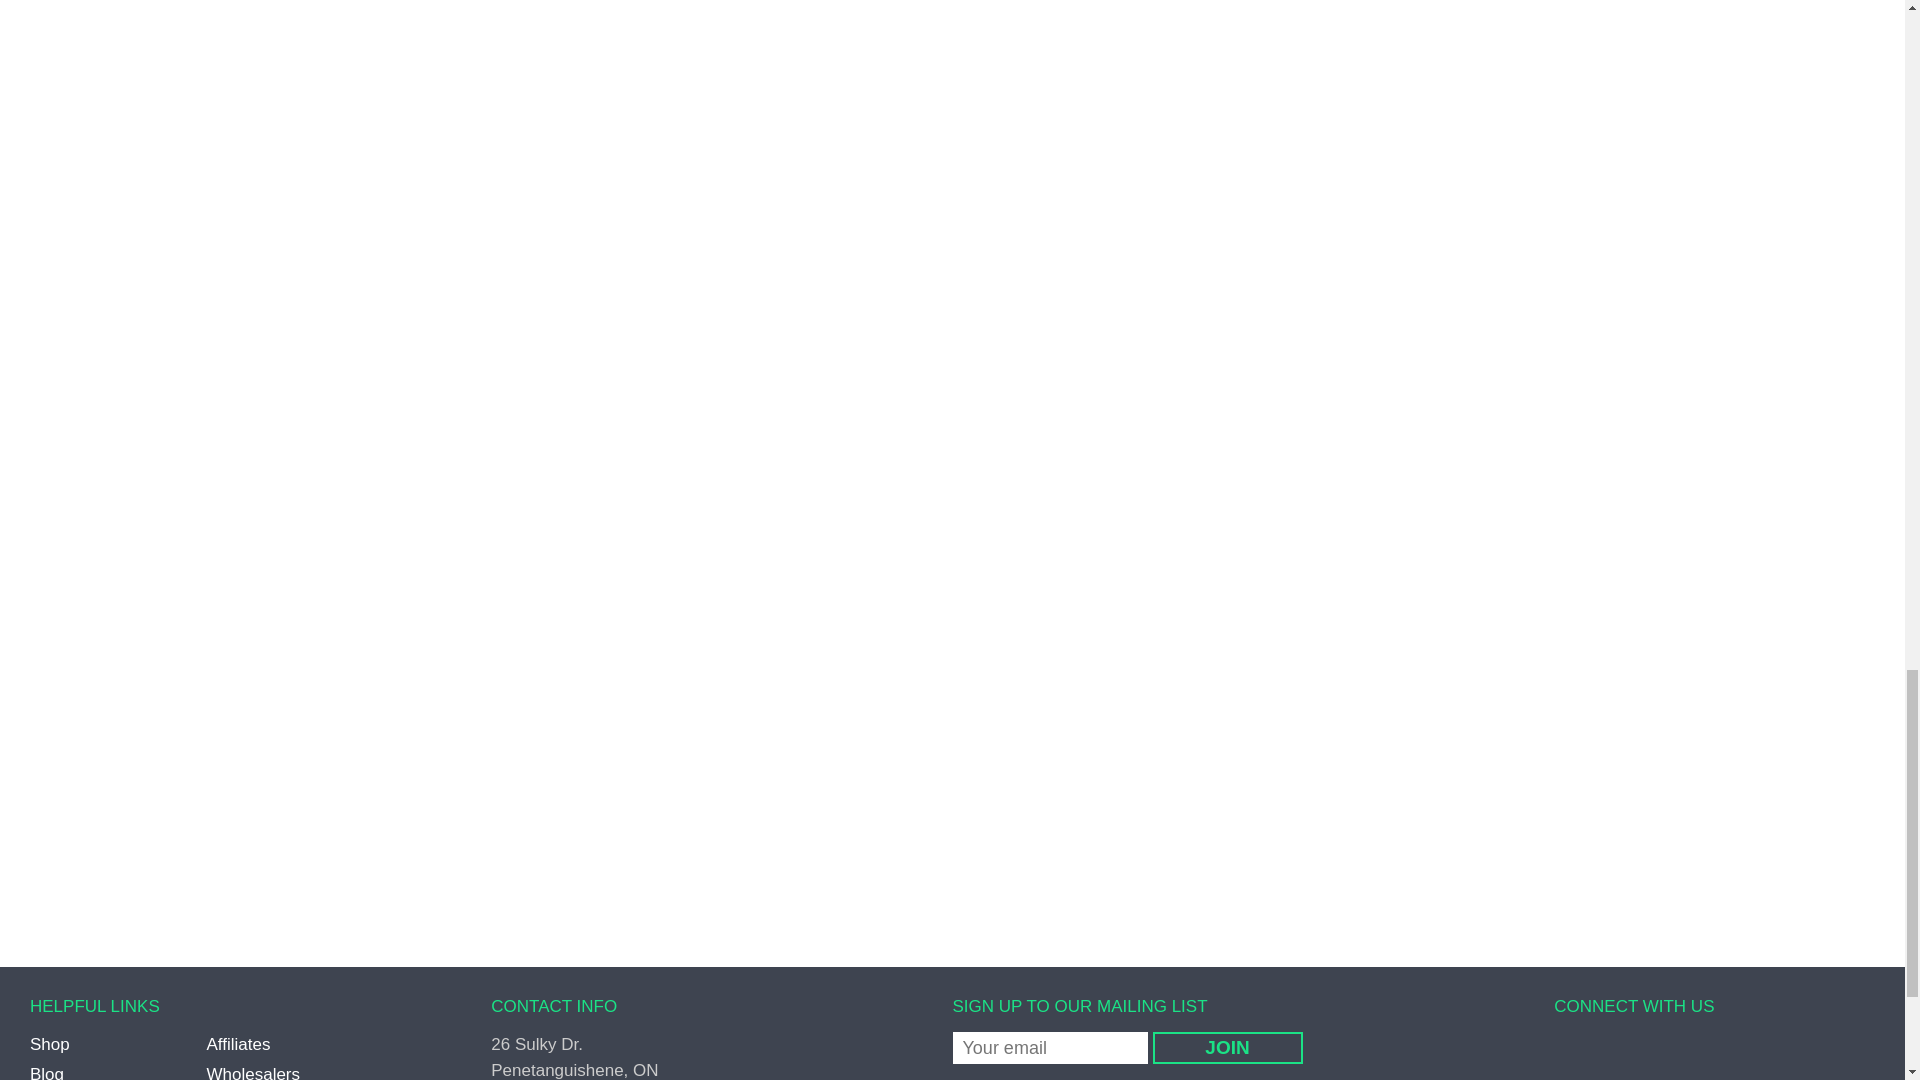  What do you see at coordinates (50, 1044) in the screenshot?
I see `Shop` at bounding box center [50, 1044].